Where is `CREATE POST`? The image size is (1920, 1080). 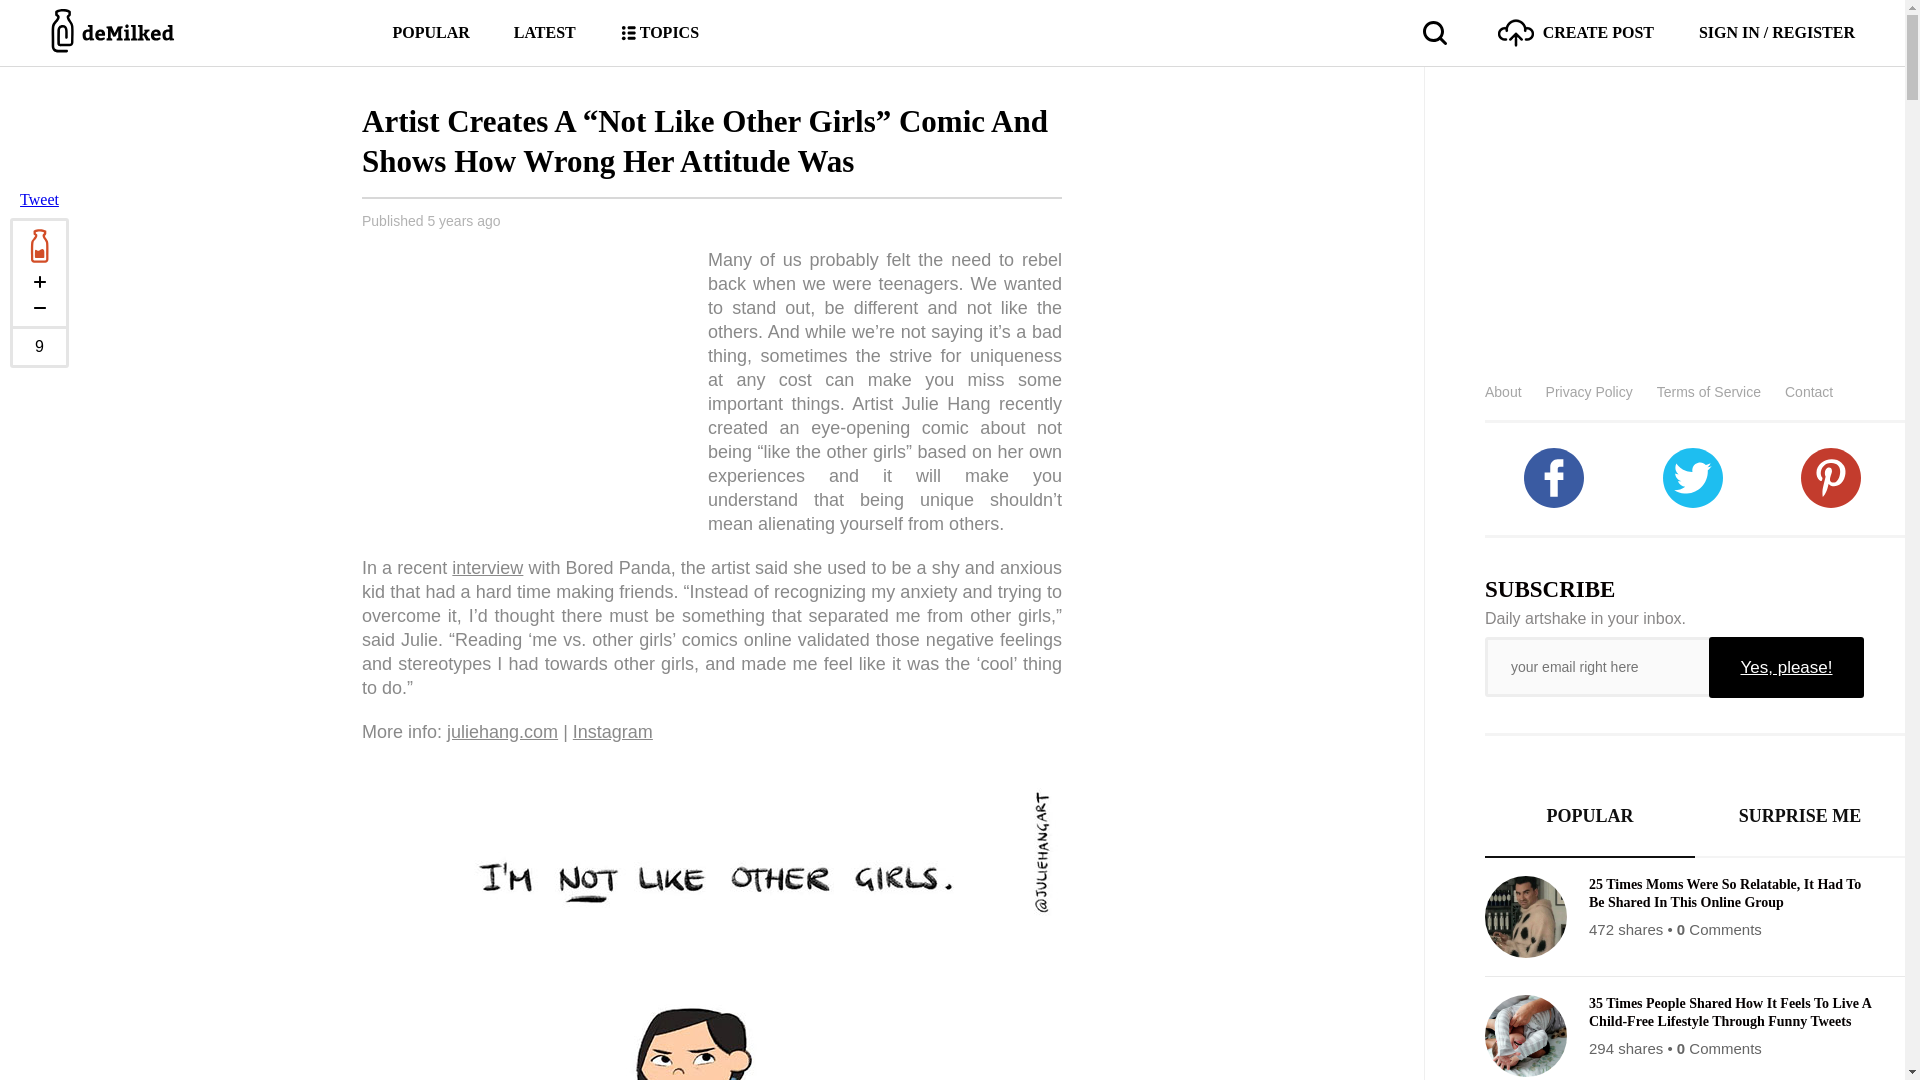 CREATE POST is located at coordinates (1575, 32).